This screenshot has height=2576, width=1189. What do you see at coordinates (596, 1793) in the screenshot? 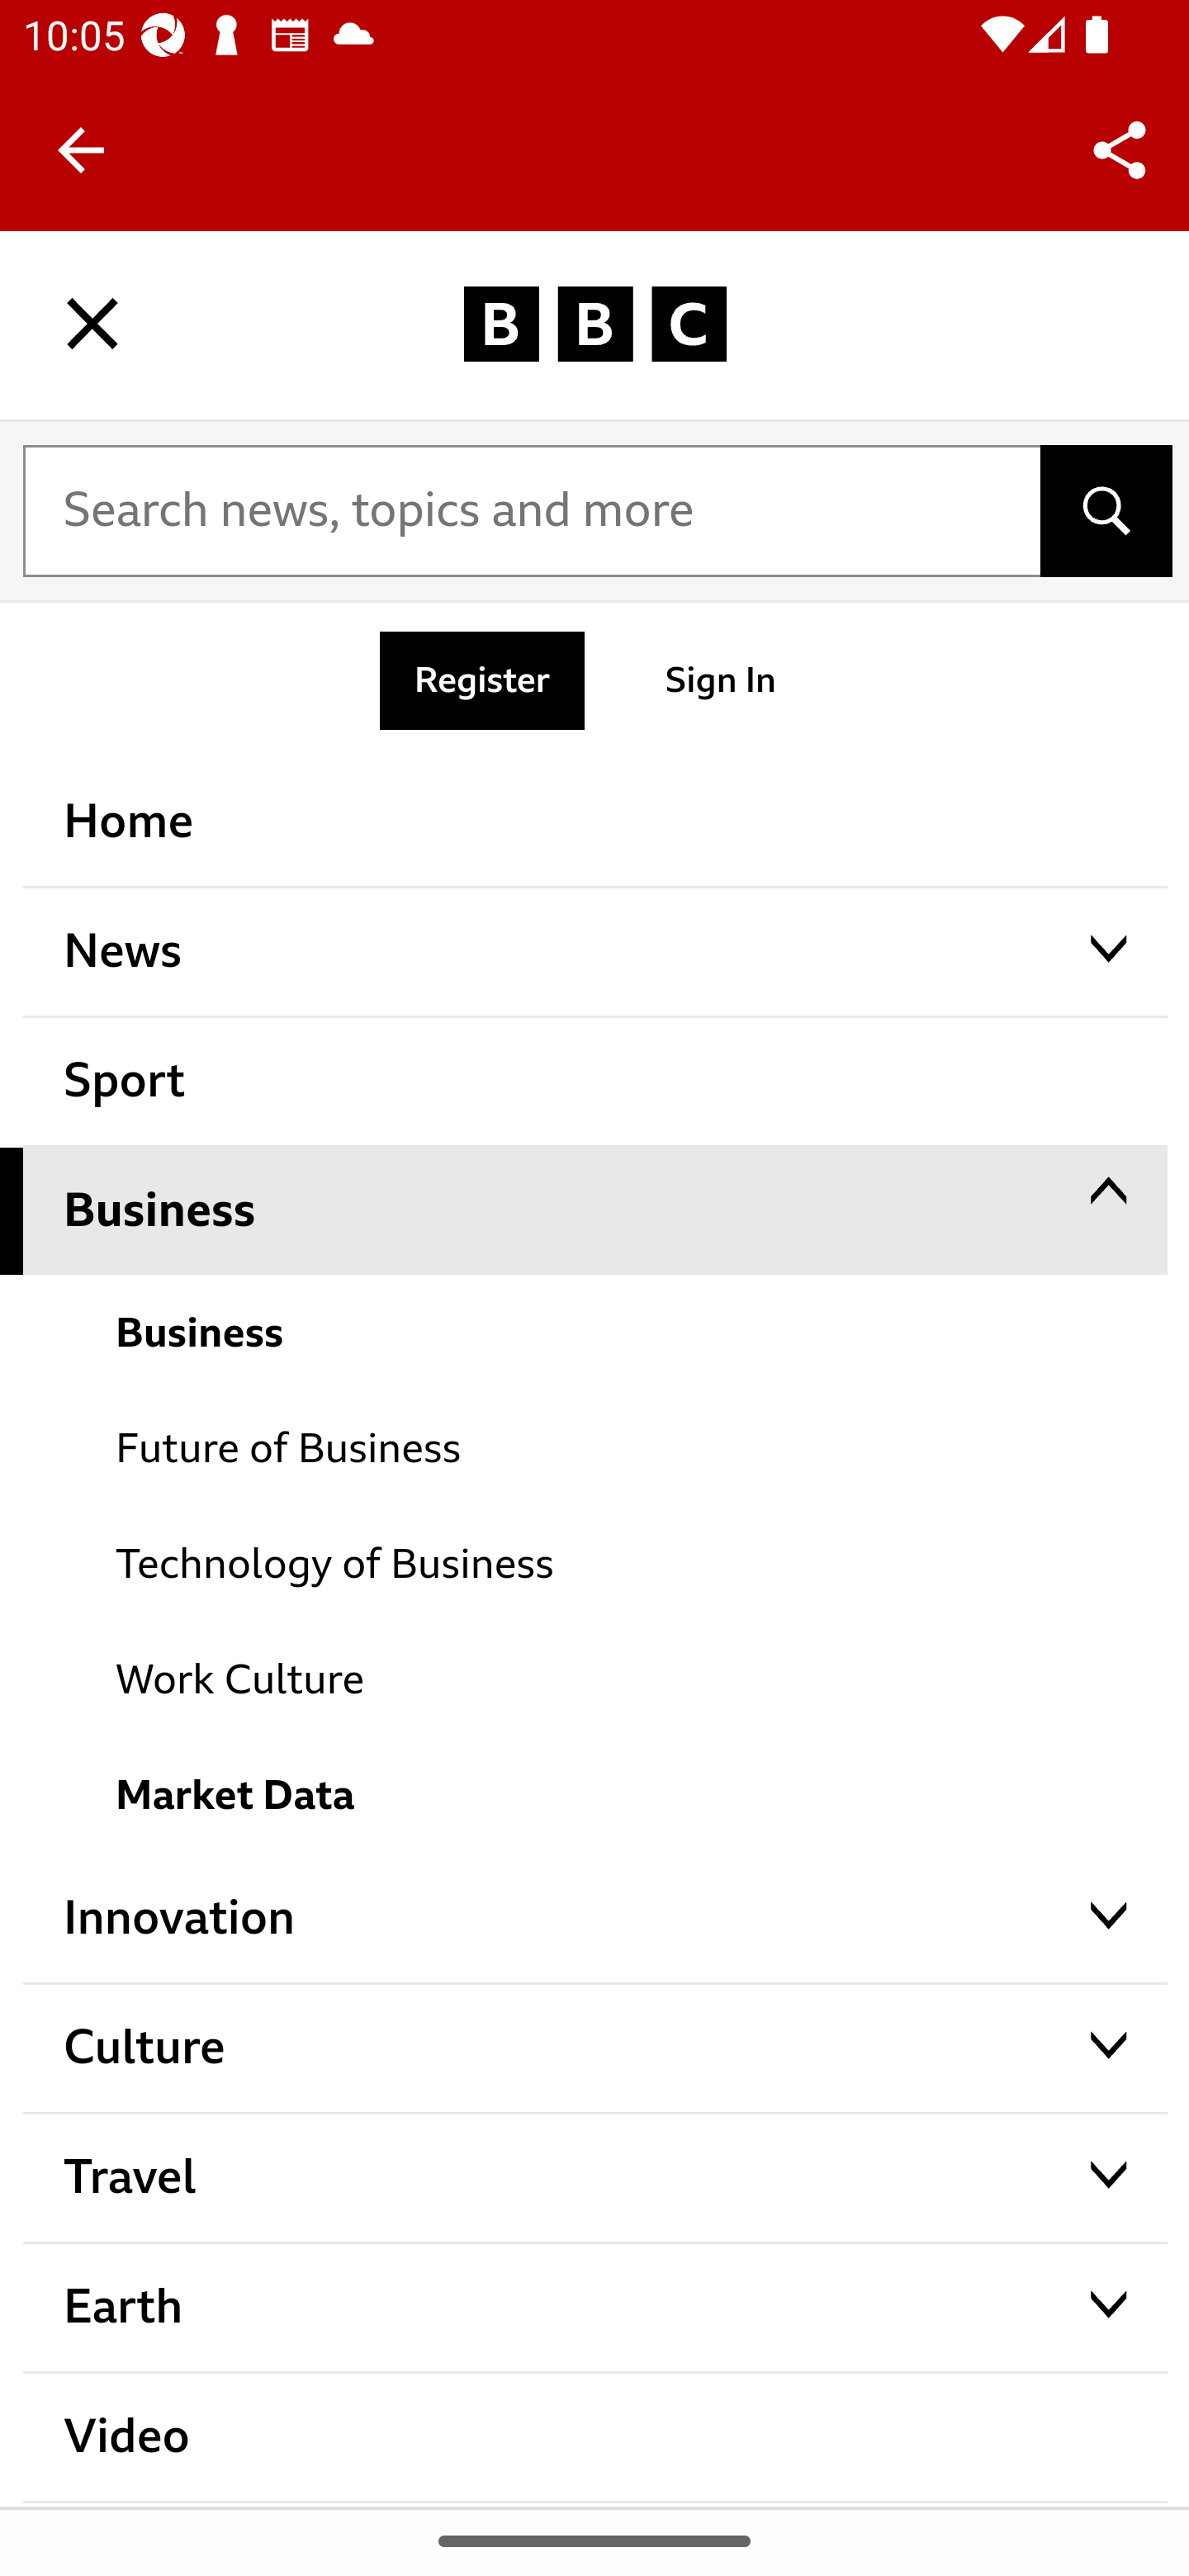
I see `Market Data` at bounding box center [596, 1793].